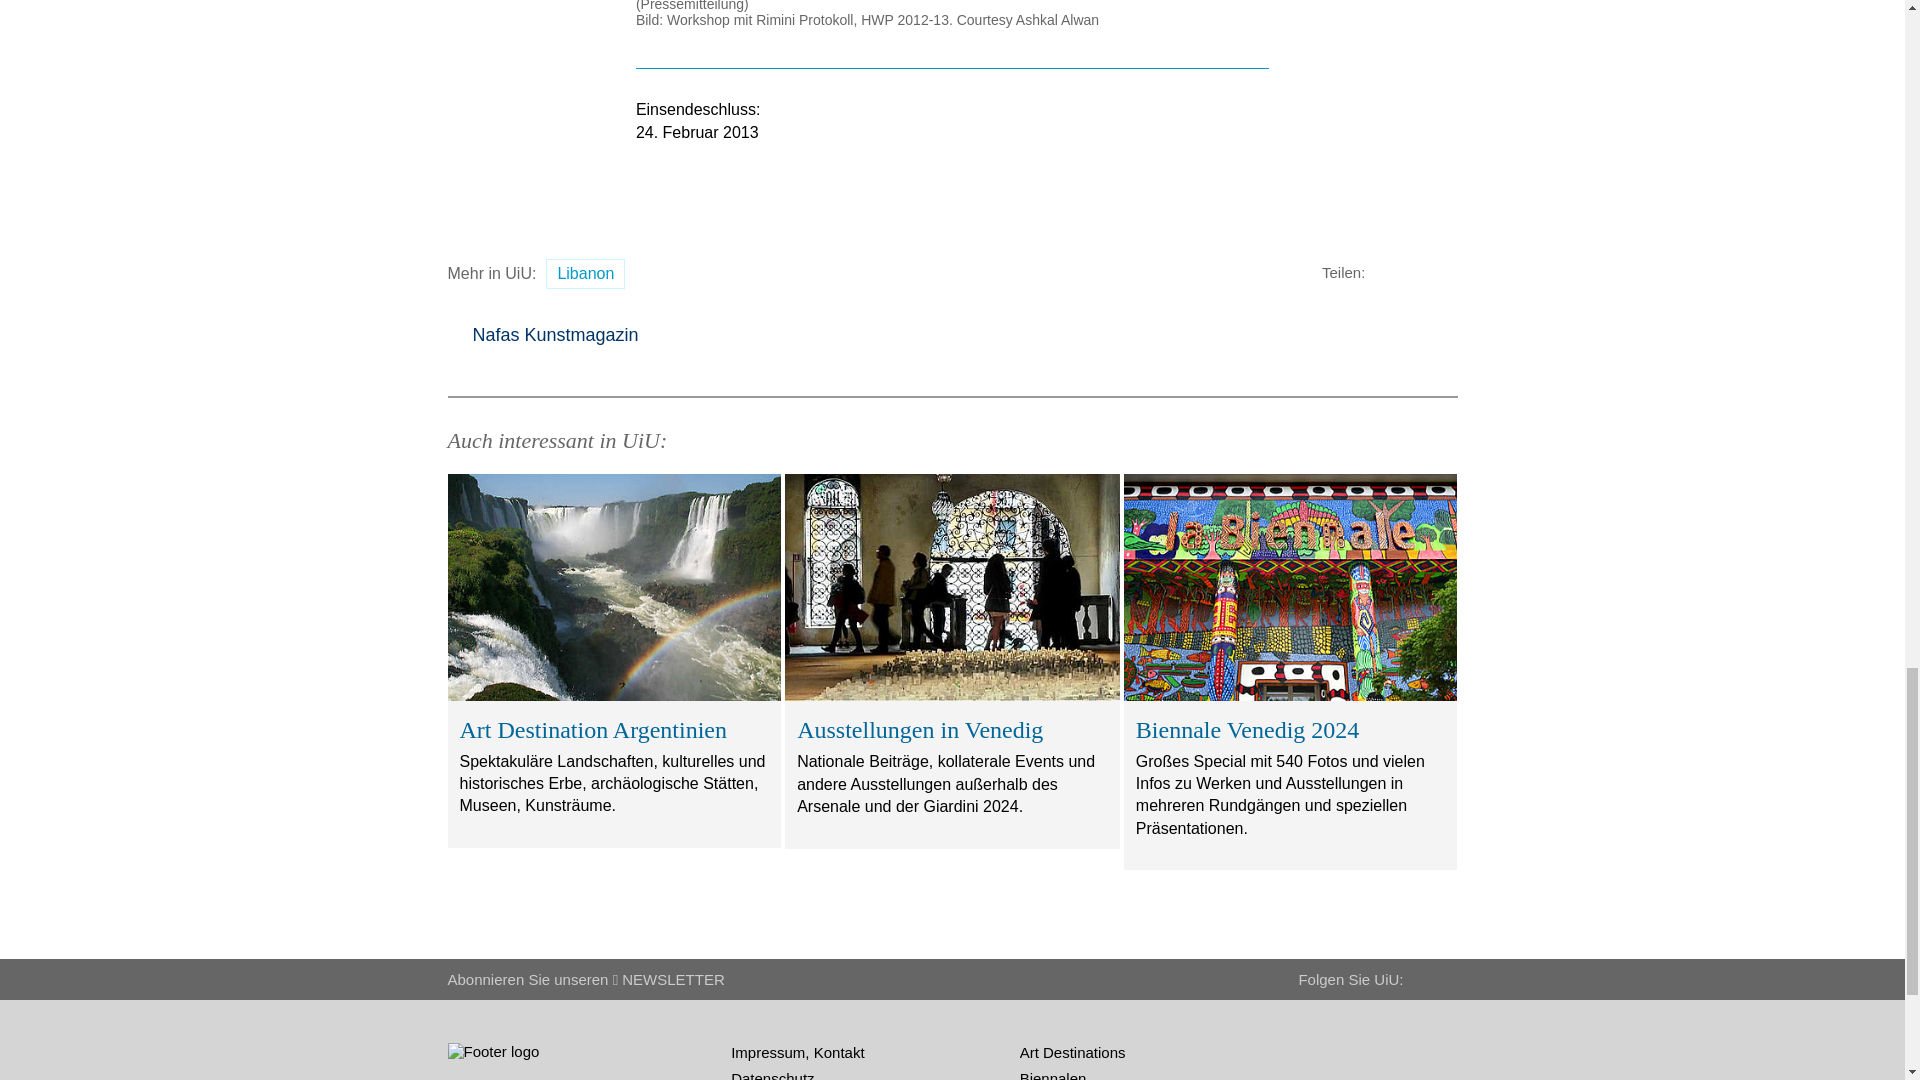 This screenshot has width=1920, height=1080. What do you see at coordinates (668, 979) in the screenshot?
I see `Newsletter` at bounding box center [668, 979].